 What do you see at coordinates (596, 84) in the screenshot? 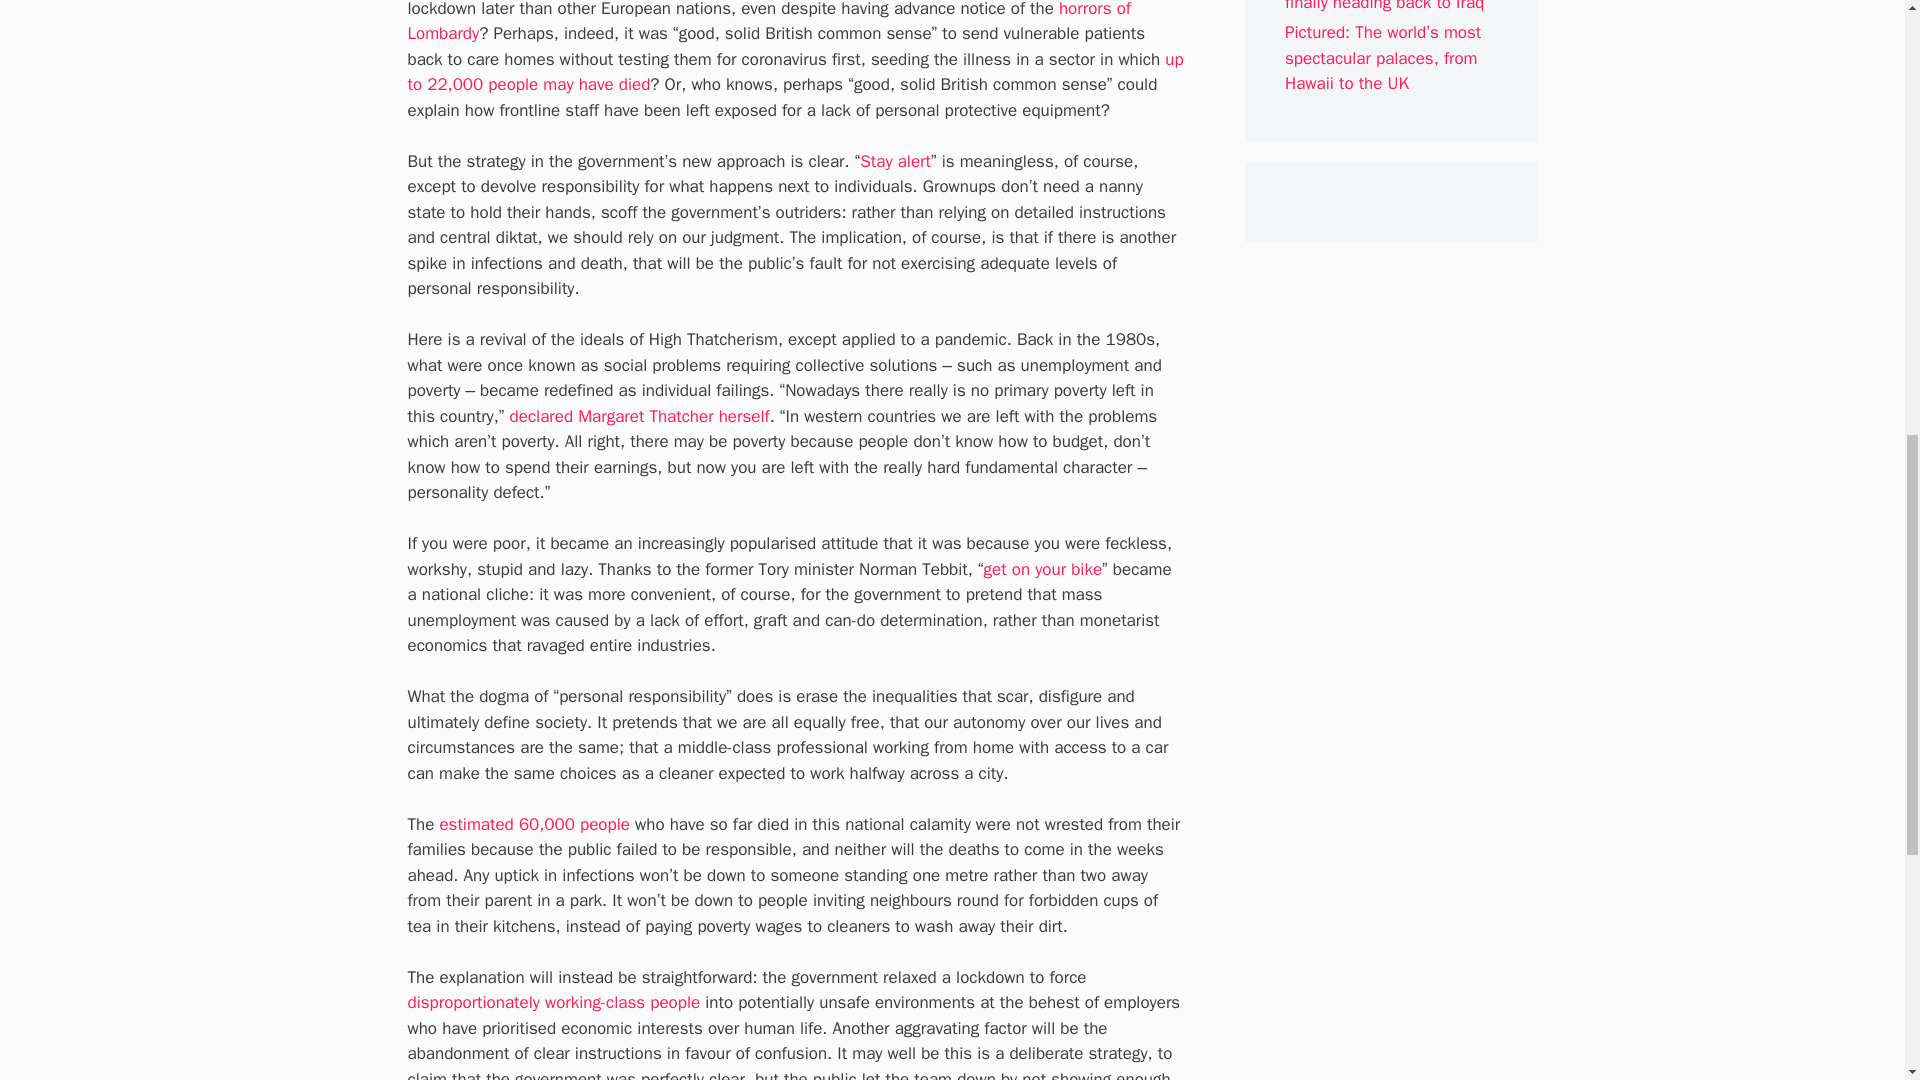
I see `may have died` at bounding box center [596, 84].